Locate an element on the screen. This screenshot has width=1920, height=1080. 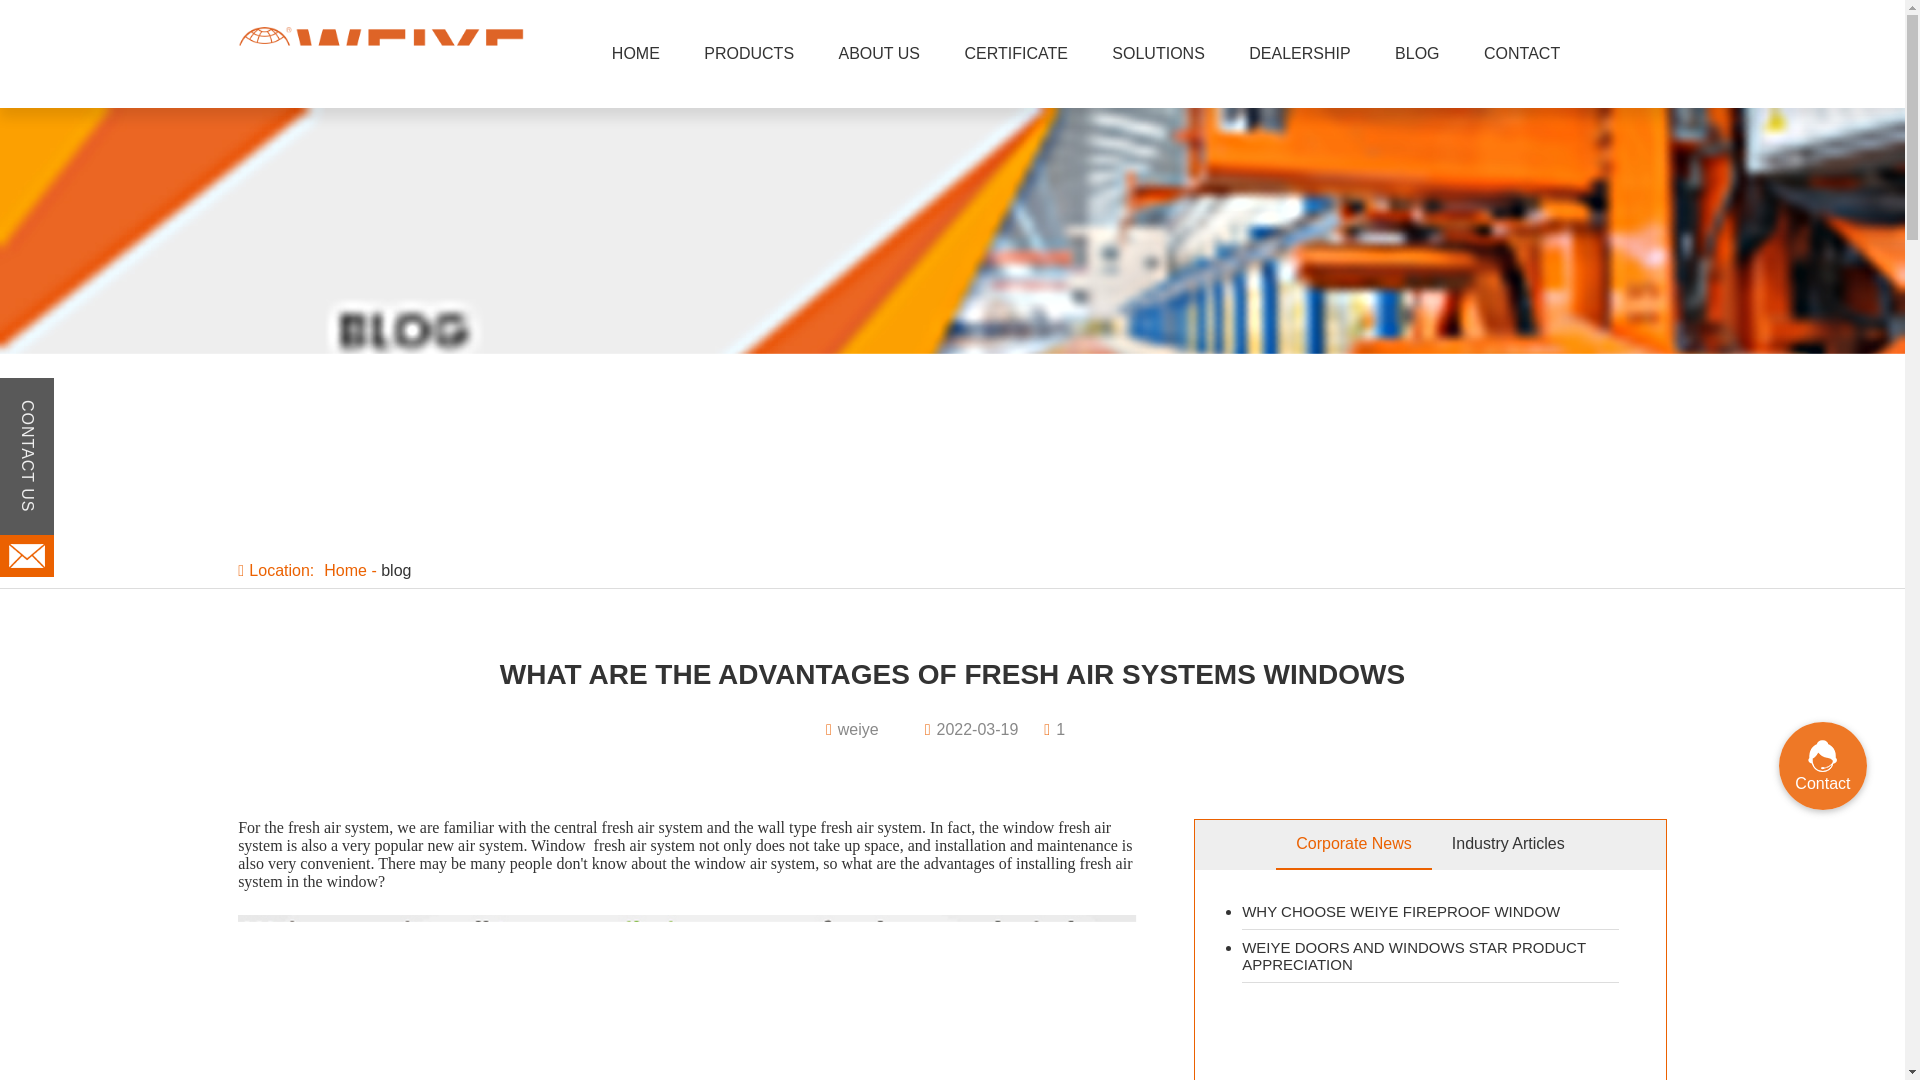
solutions is located at coordinates (1157, 54).